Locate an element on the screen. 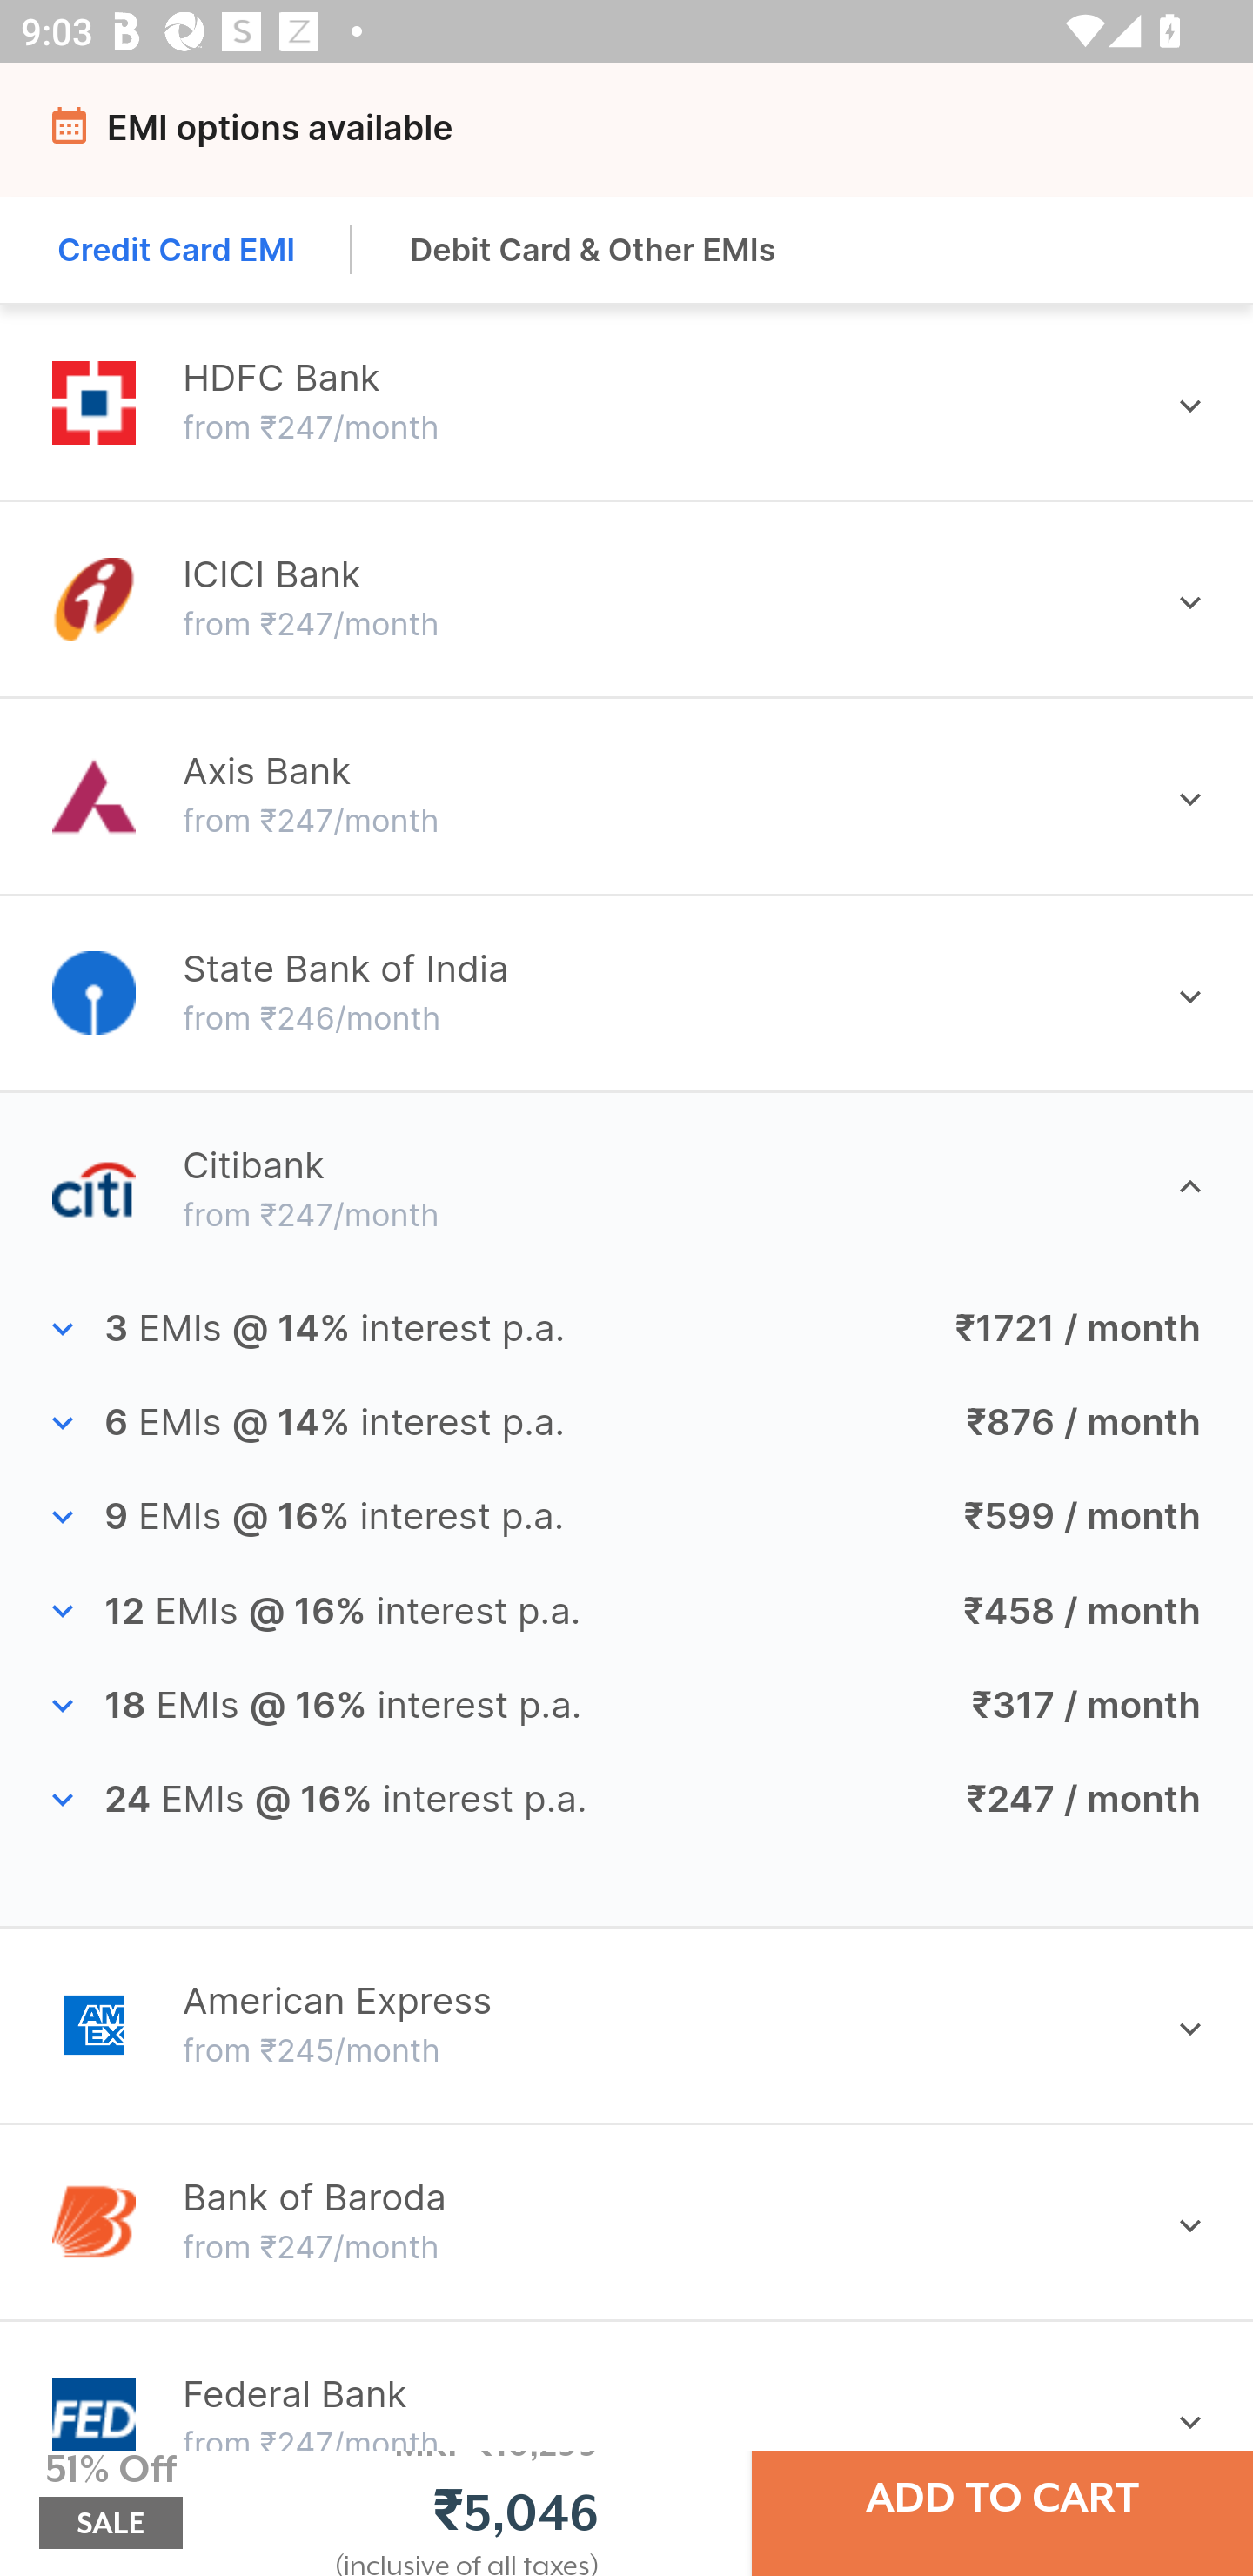 The image size is (1253, 2576). Debit Card & Other EMIs is located at coordinates (593, 249).